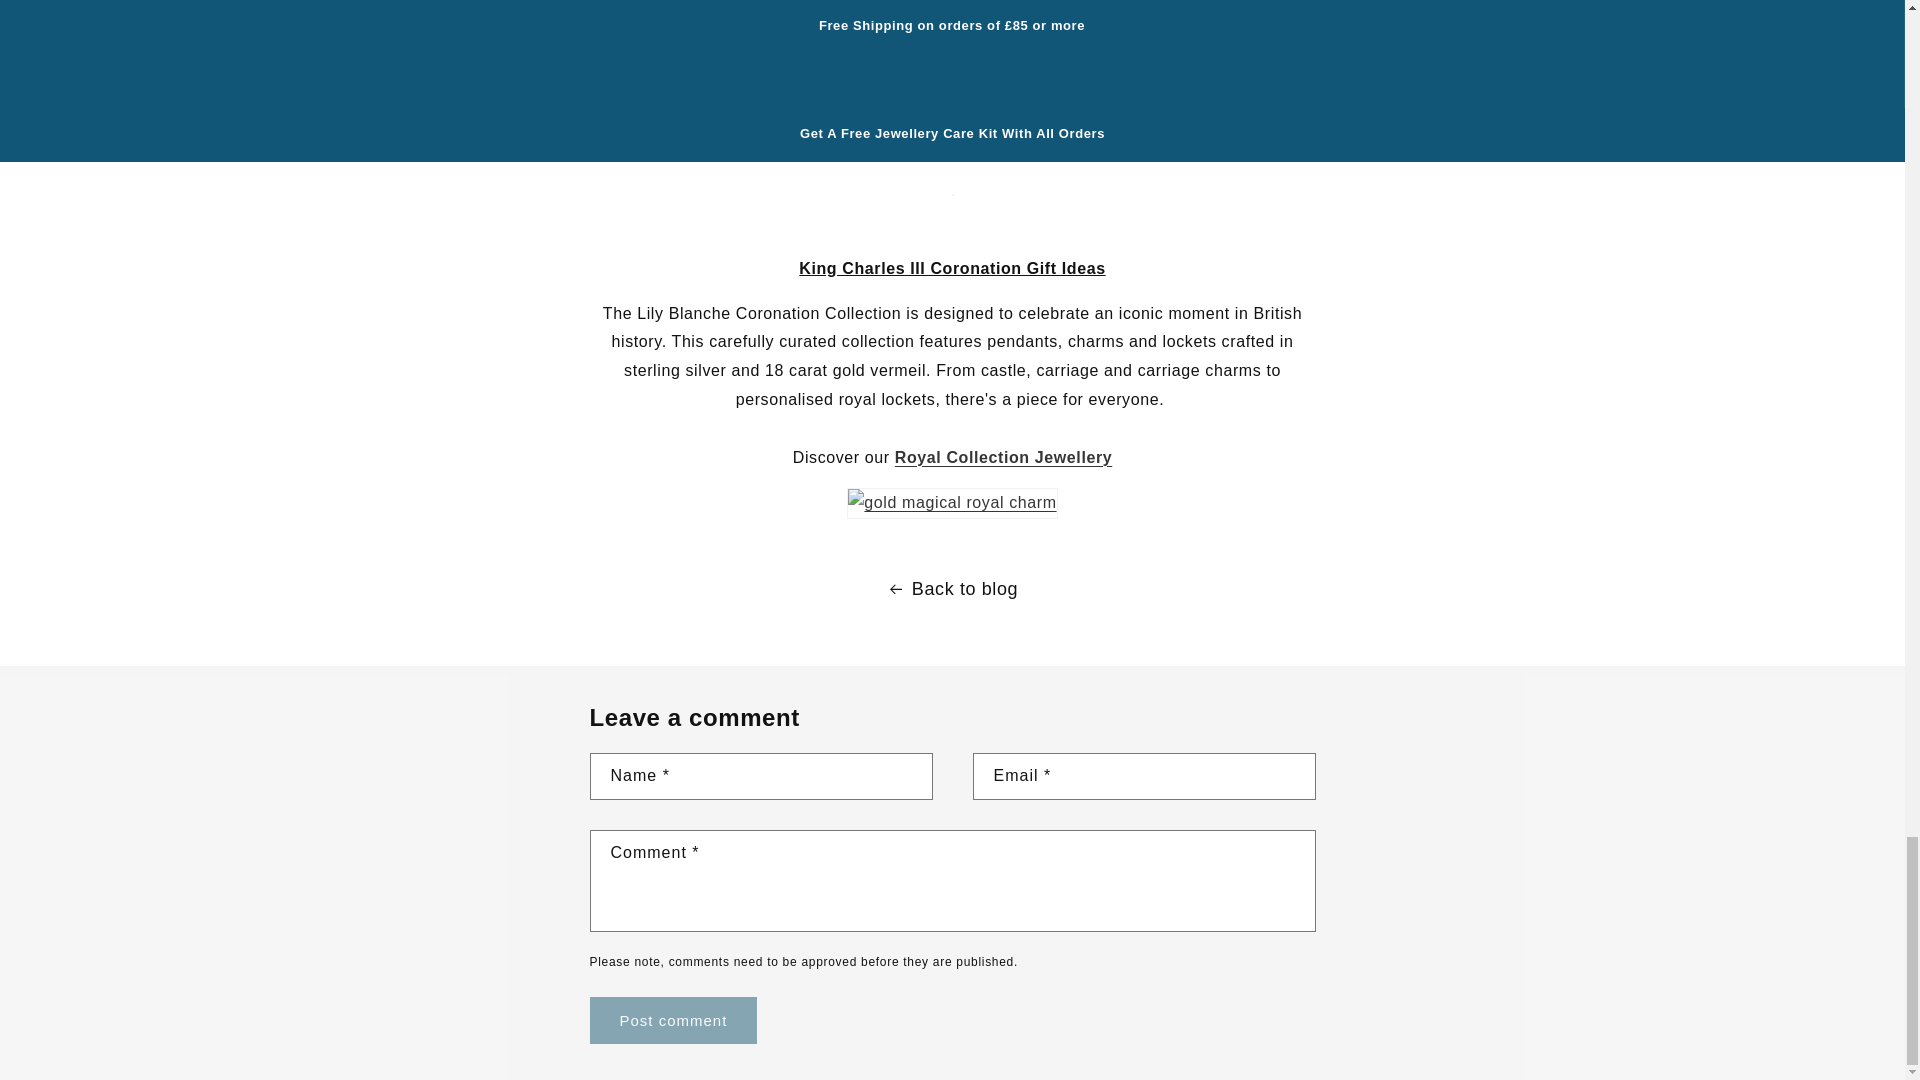  What do you see at coordinates (952, 504) in the screenshot?
I see `gold magical royal charm` at bounding box center [952, 504].